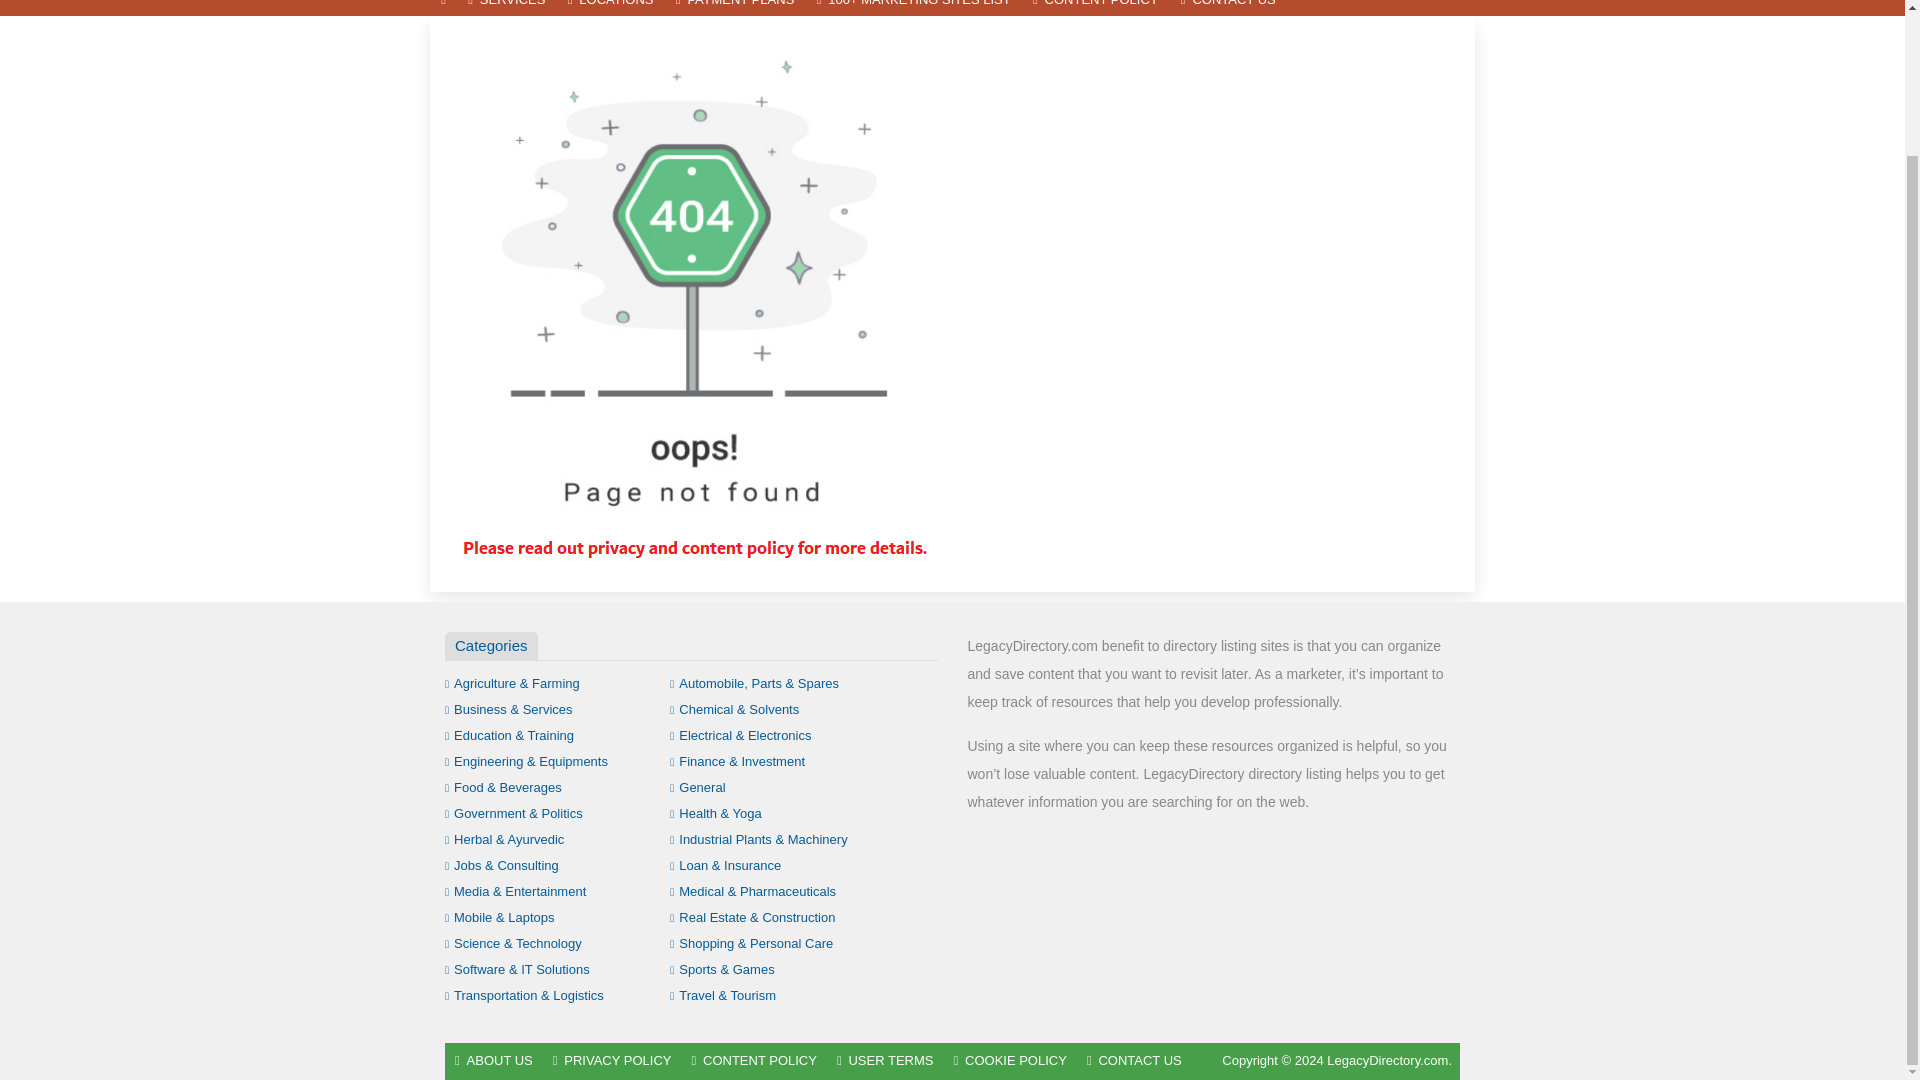 Image resolution: width=1920 pixels, height=1080 pixels. What do you see at coordinates (443, 8) in the screenshot?
I see `HOME` at bounding box center [443, 8].